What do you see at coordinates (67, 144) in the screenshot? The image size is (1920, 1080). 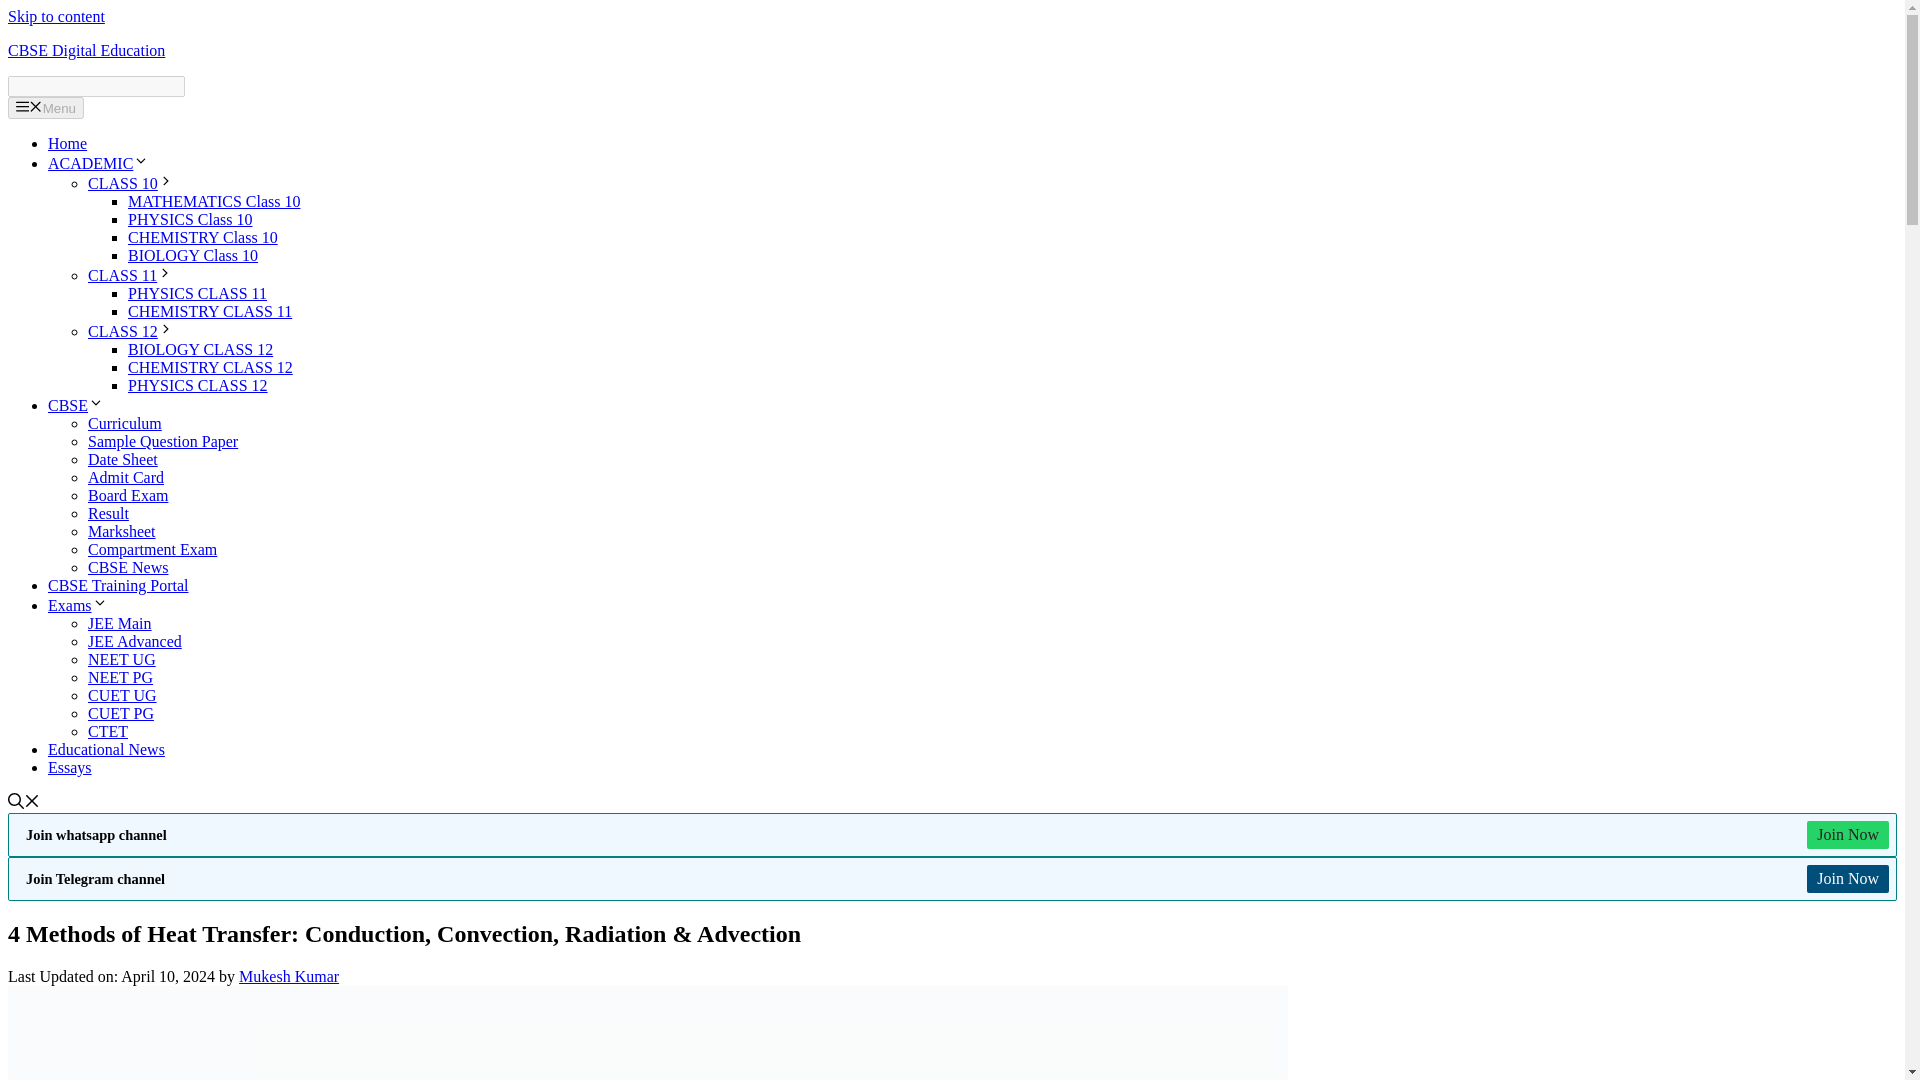 I see `Home` at bounding box center [67, 144].